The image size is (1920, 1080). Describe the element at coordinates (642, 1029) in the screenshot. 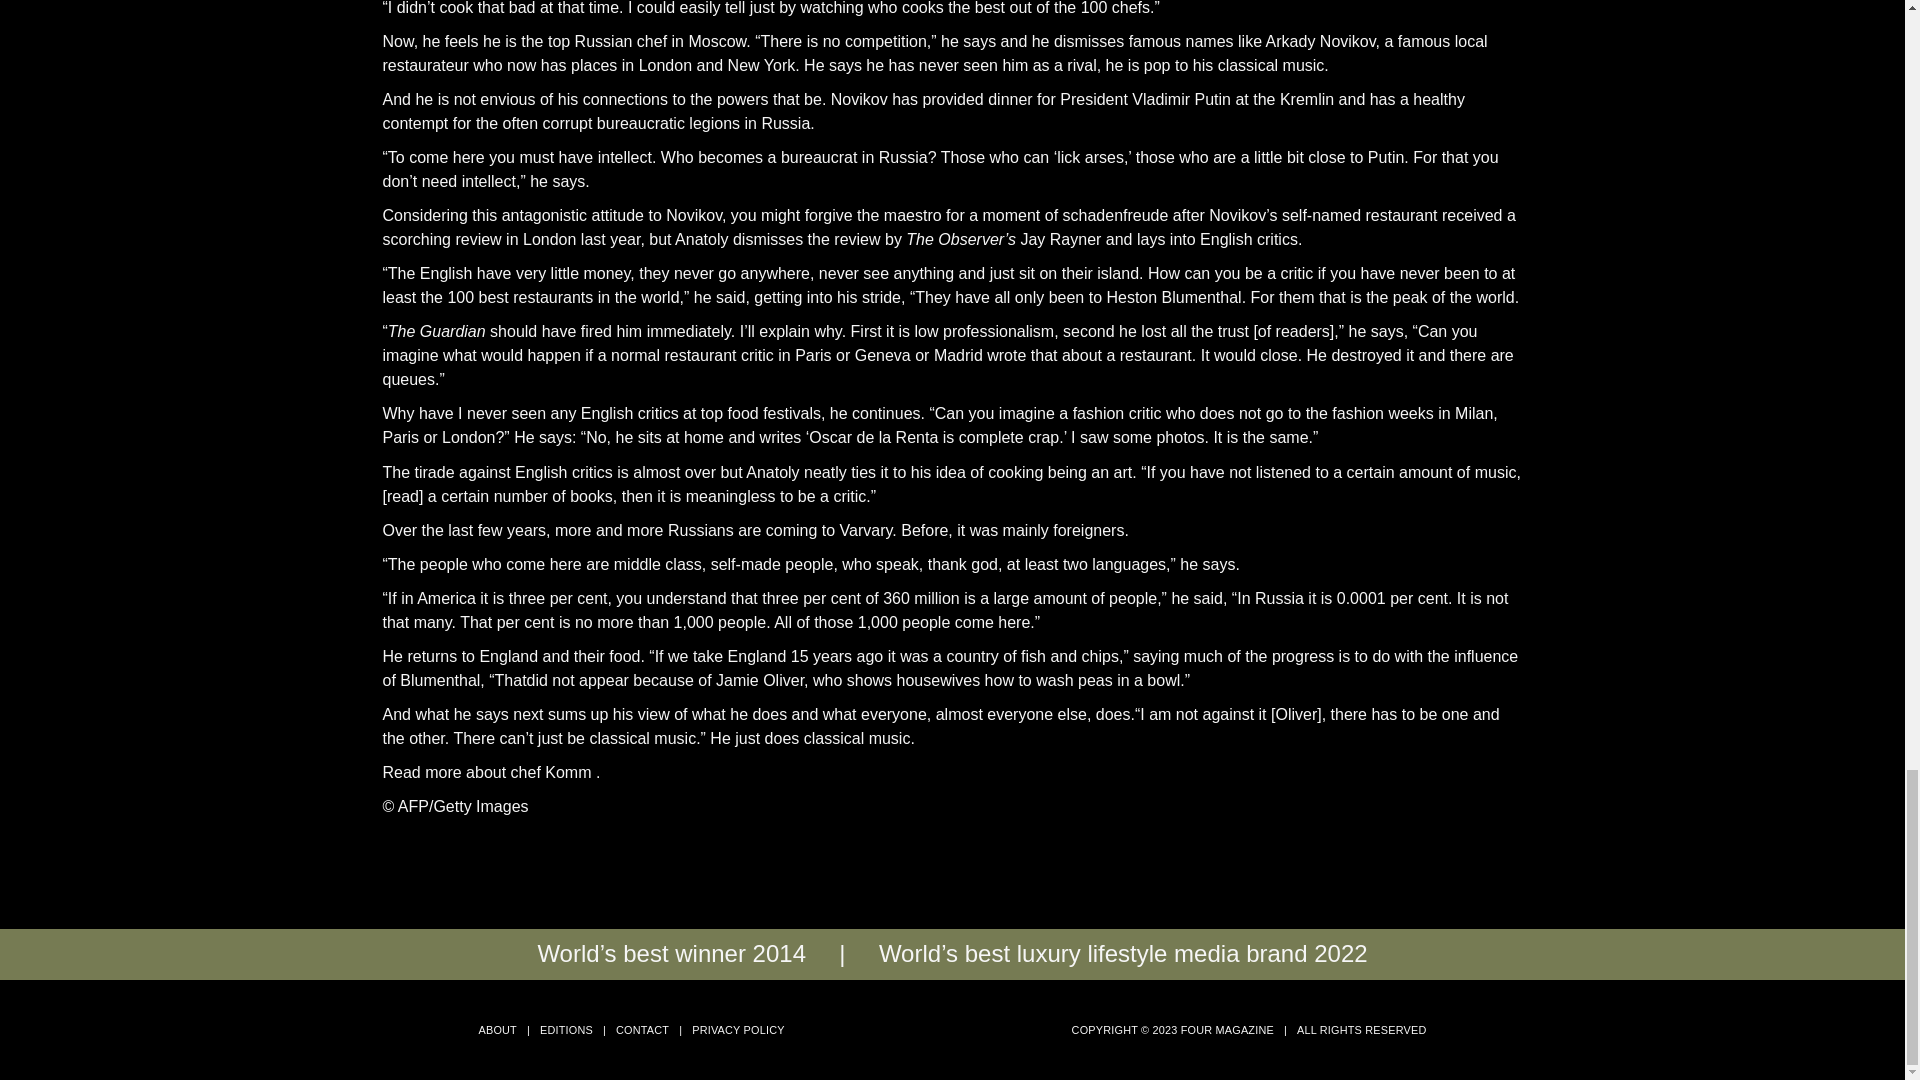

I see `CONTACT` at that location.